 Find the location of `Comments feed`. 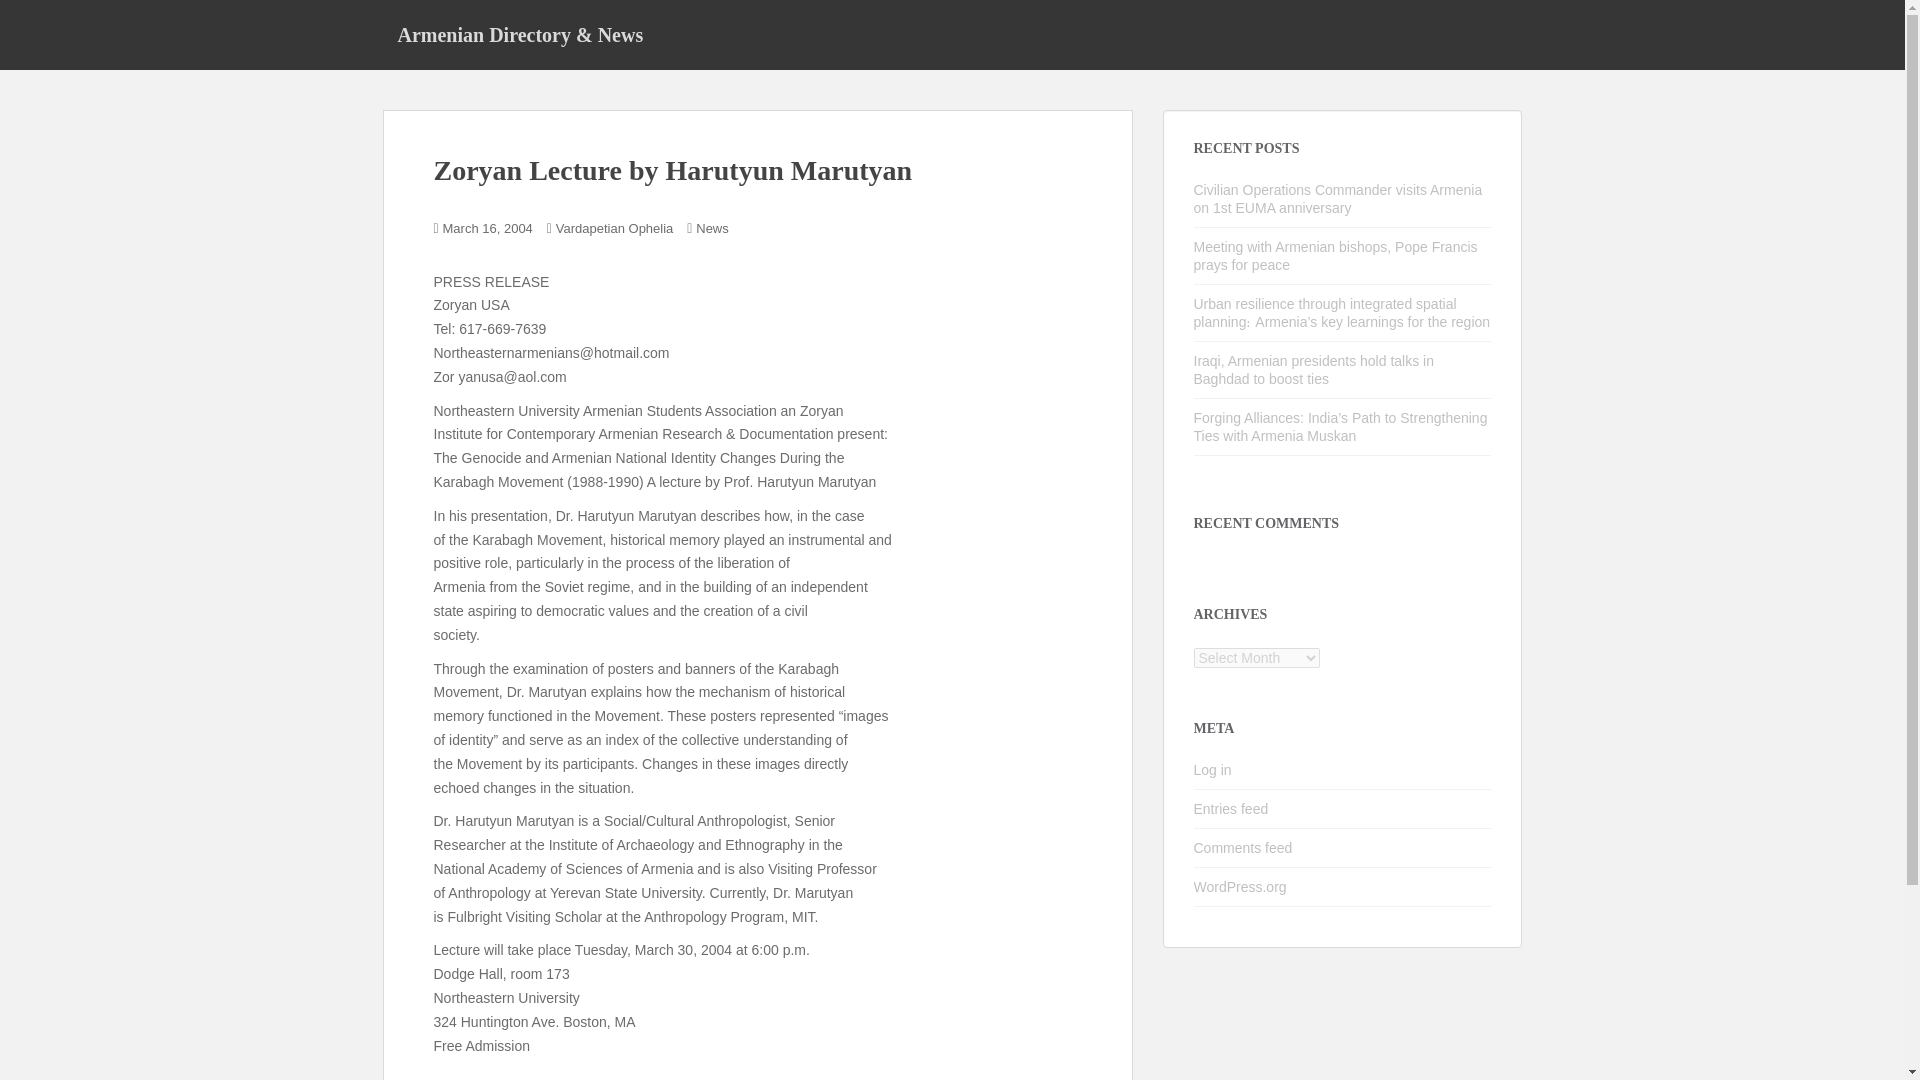

Comments feed is located at coordinates (1243, 848).